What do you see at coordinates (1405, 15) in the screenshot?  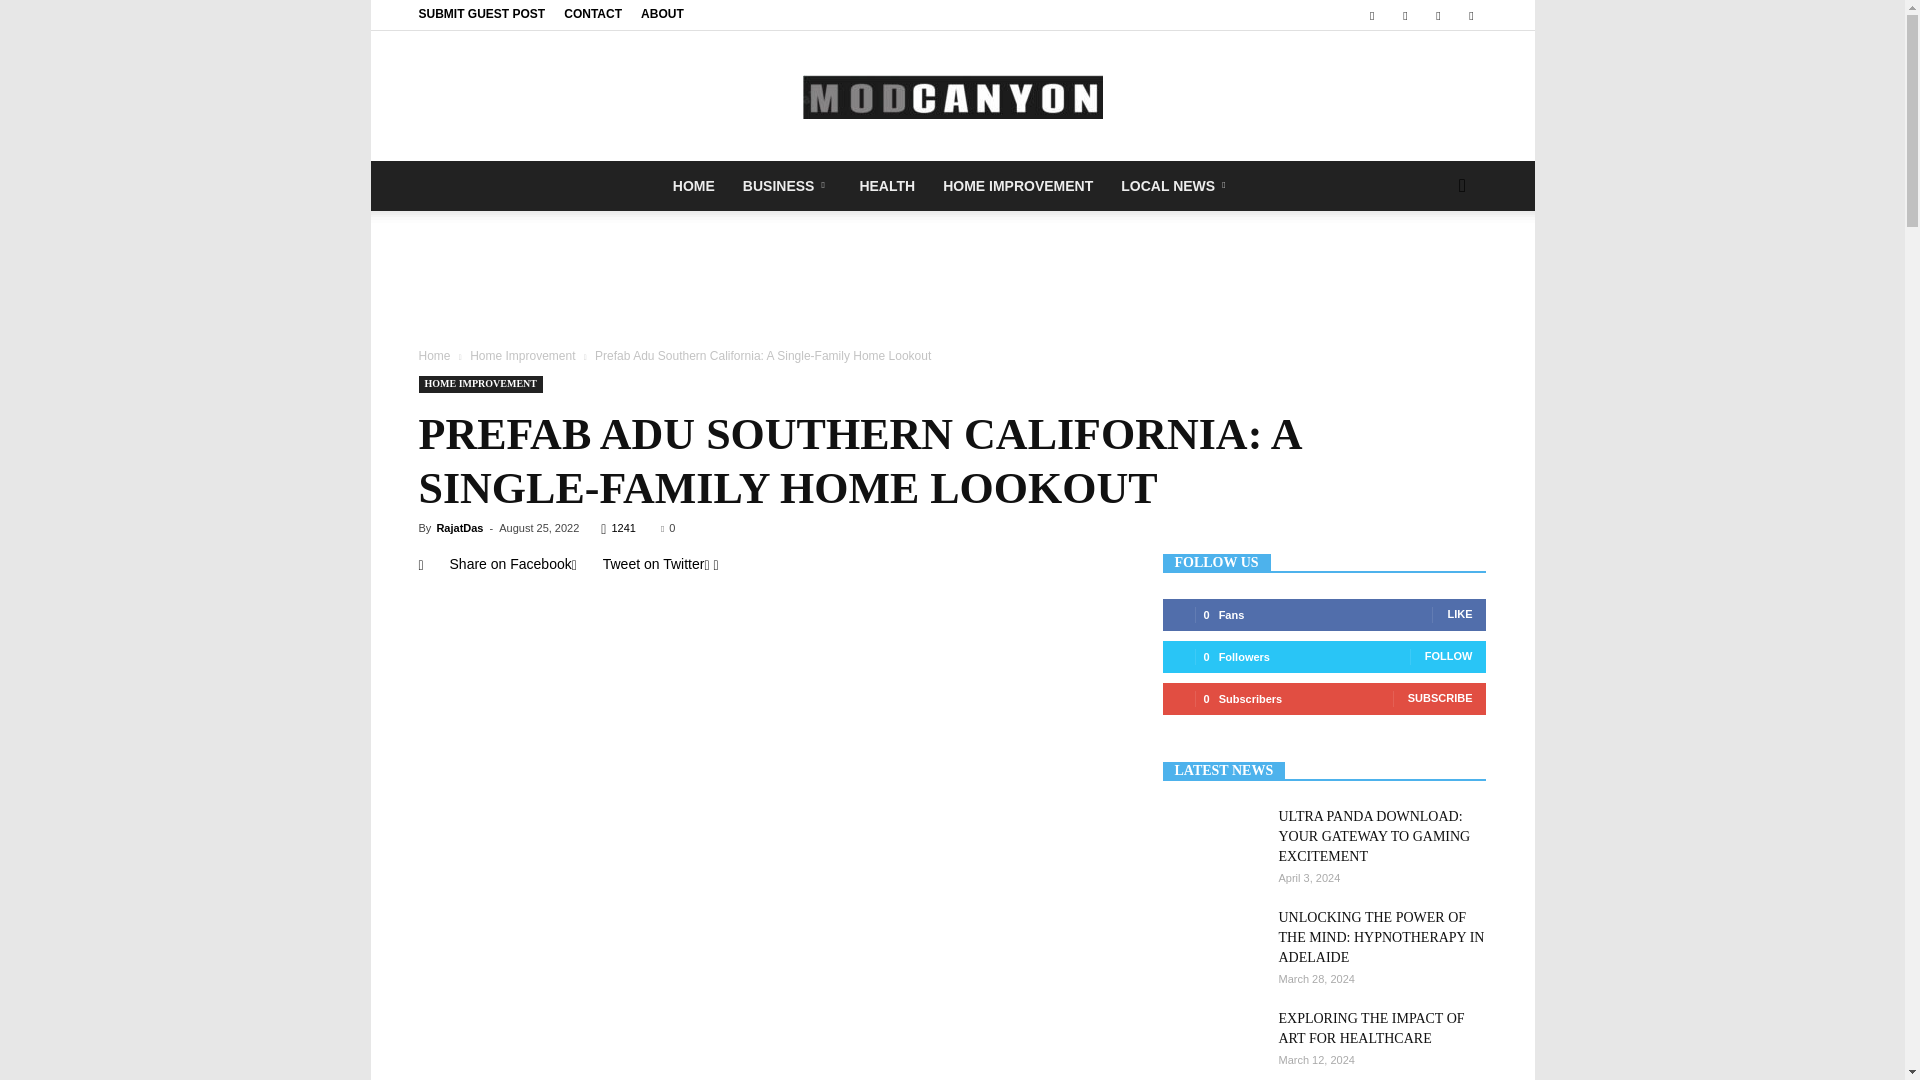 I see `Twitter` at bounding box center [1405, 15].